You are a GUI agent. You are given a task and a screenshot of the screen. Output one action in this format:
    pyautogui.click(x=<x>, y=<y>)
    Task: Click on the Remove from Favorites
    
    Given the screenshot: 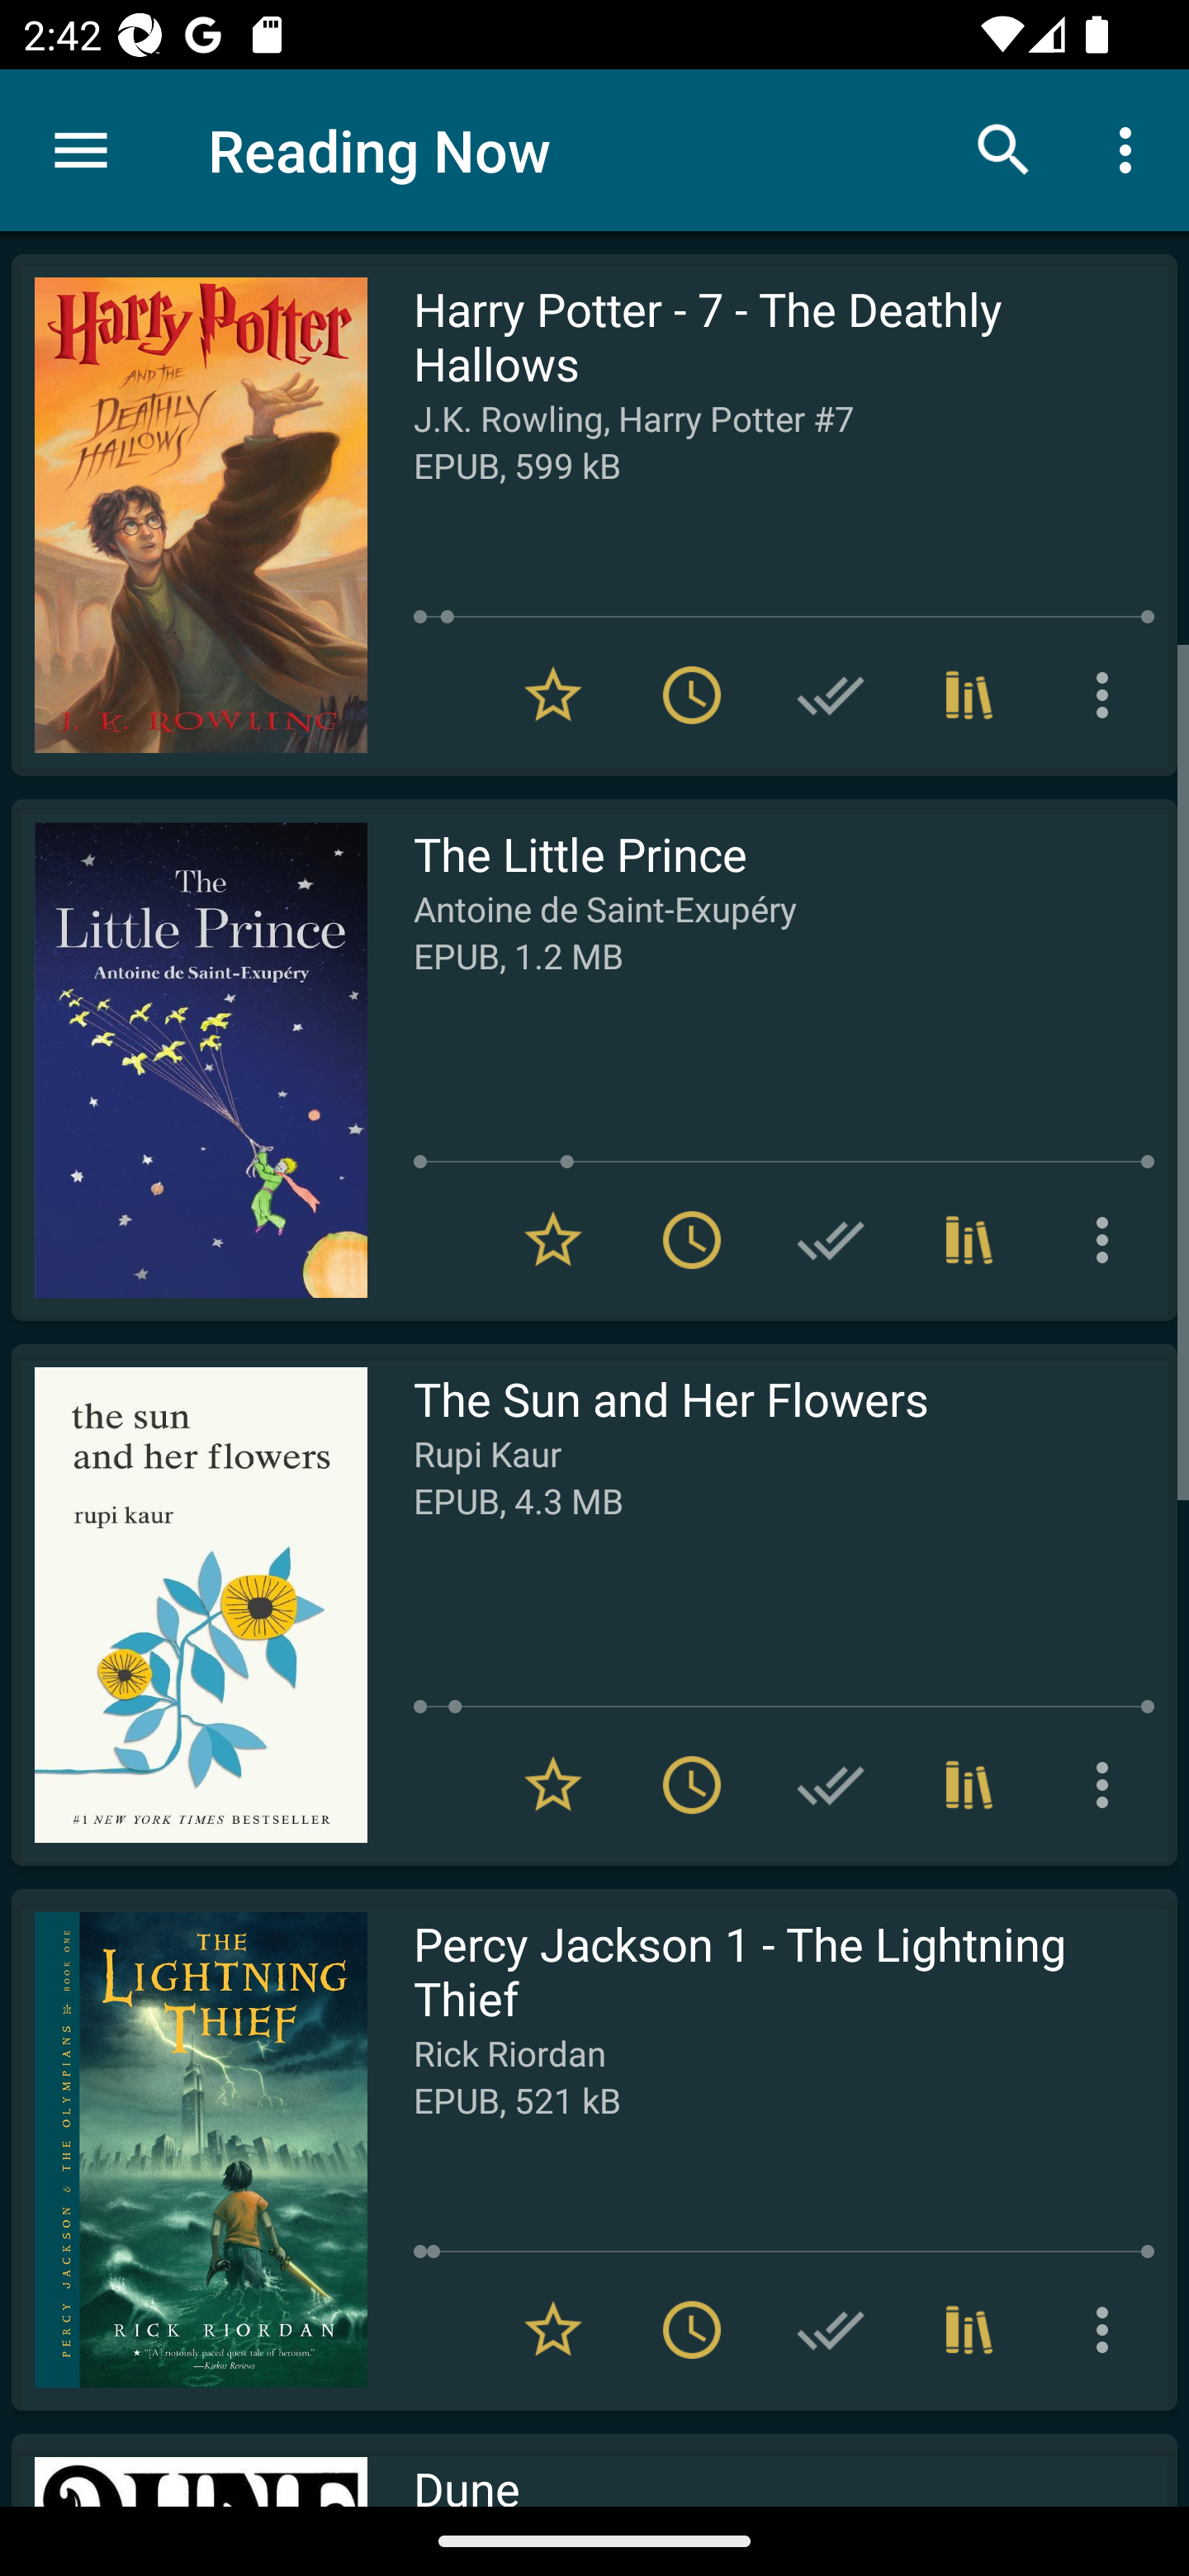 What is the action you would take?
    pyautogui.click(x=553, y=2330)
    